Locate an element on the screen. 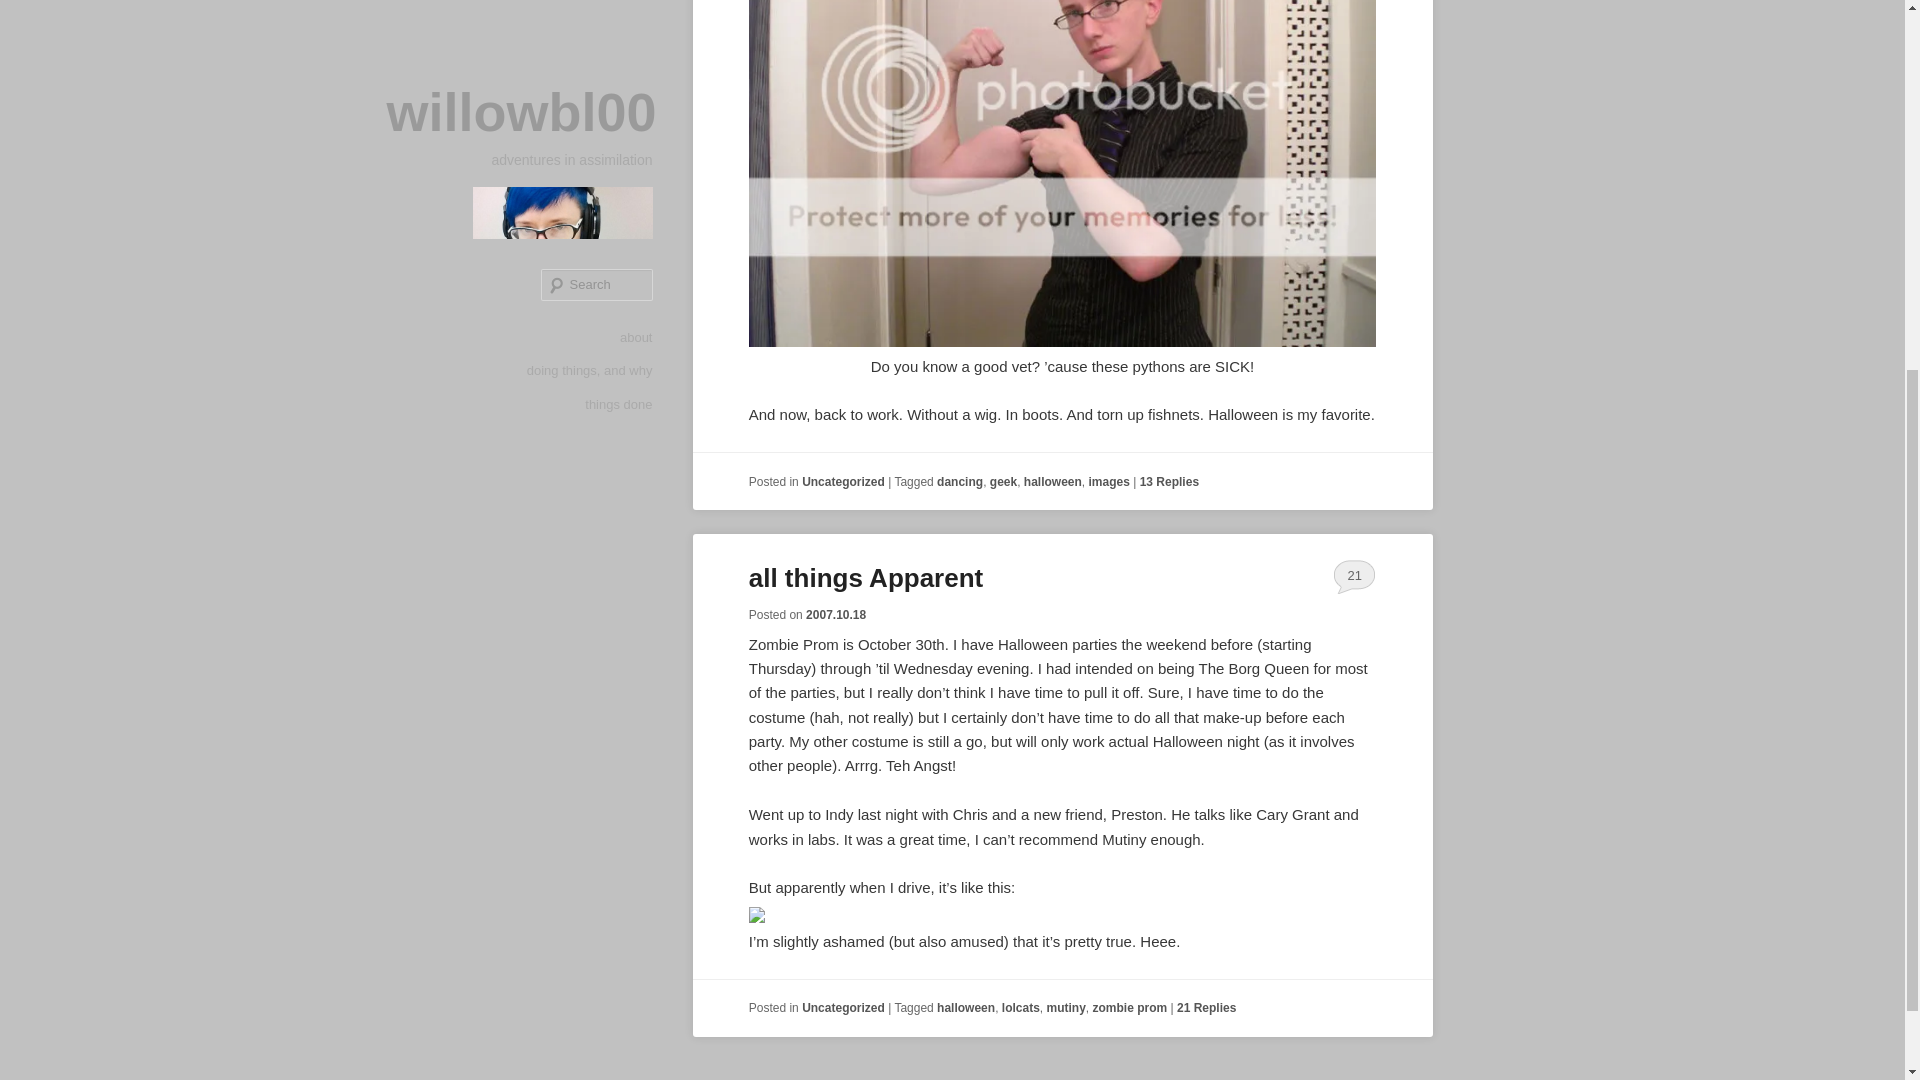  geek is located at coordinates (1004, 482).